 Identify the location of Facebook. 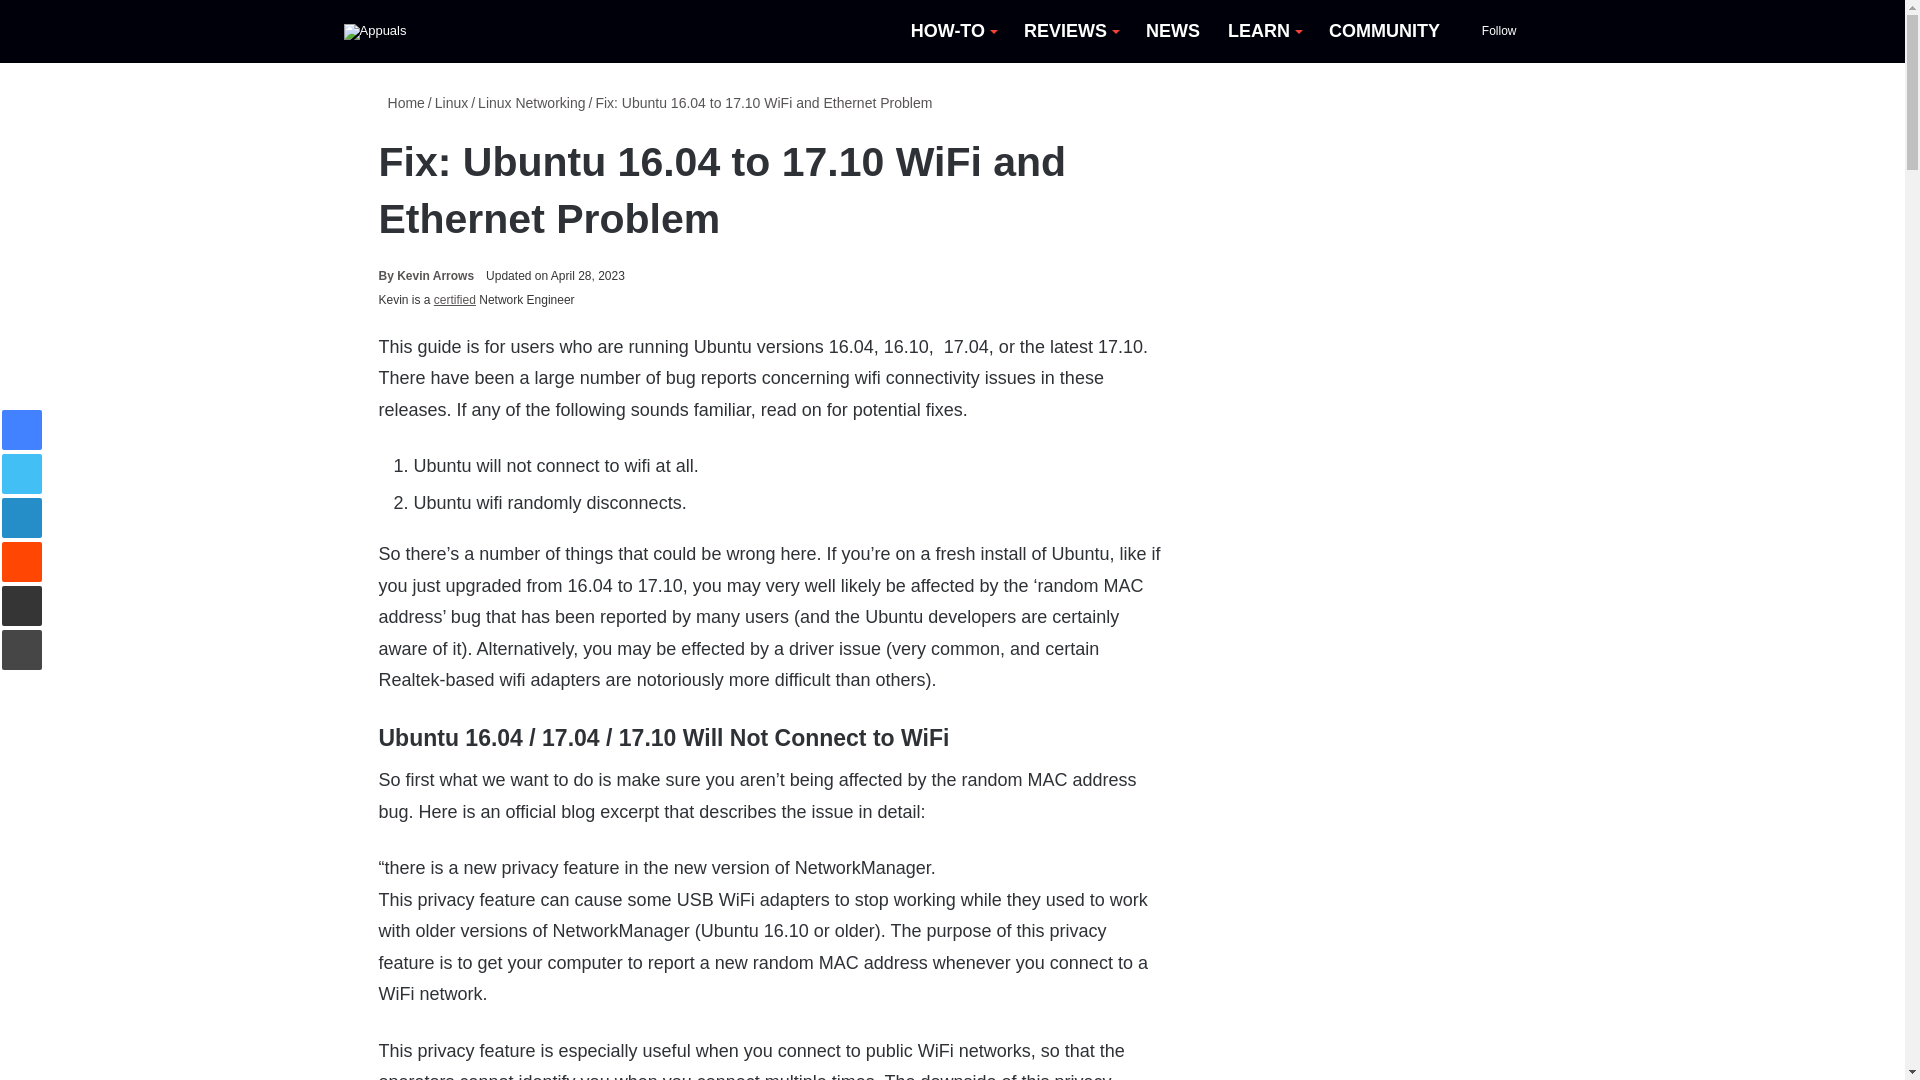
(22, 430).